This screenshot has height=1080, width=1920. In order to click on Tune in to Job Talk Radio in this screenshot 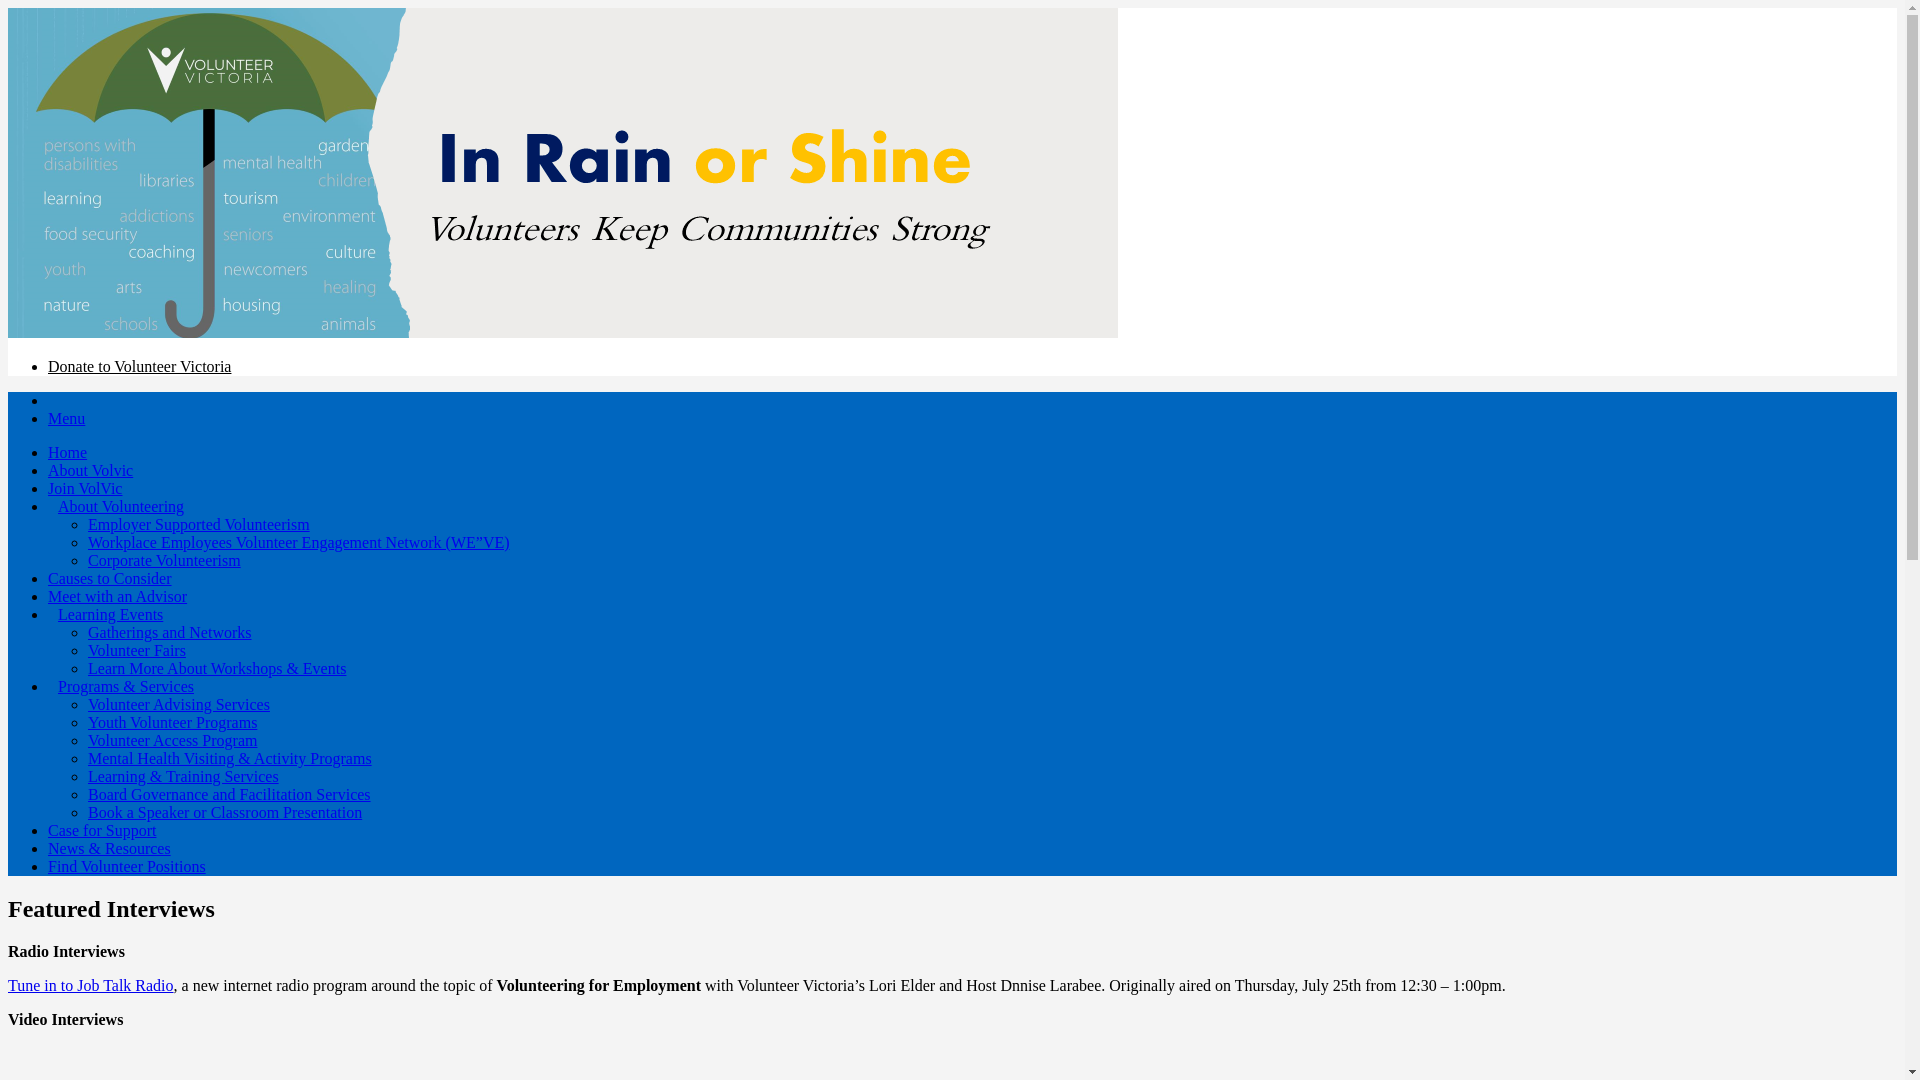, I will do `click(91, 986)`.